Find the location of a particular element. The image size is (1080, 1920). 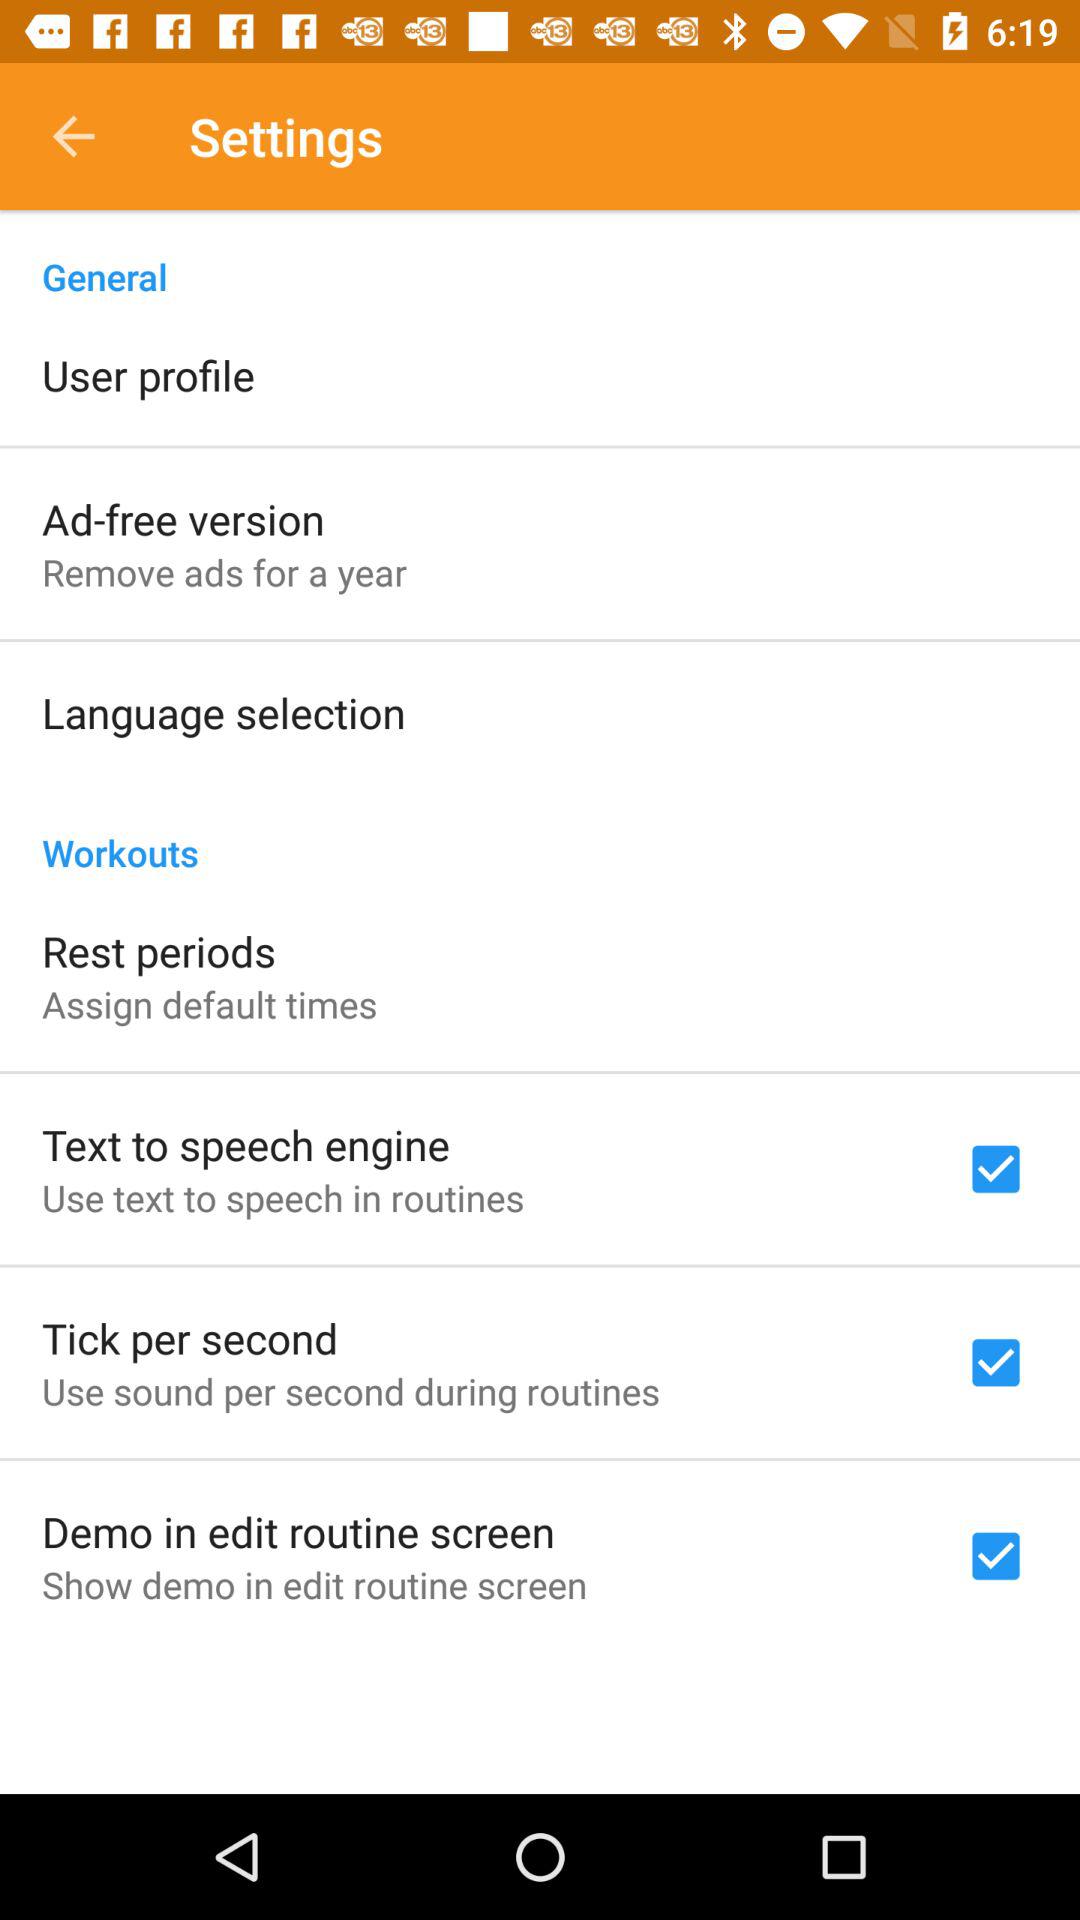

choose the item next to settings icon is located at coordinates (73, 136).